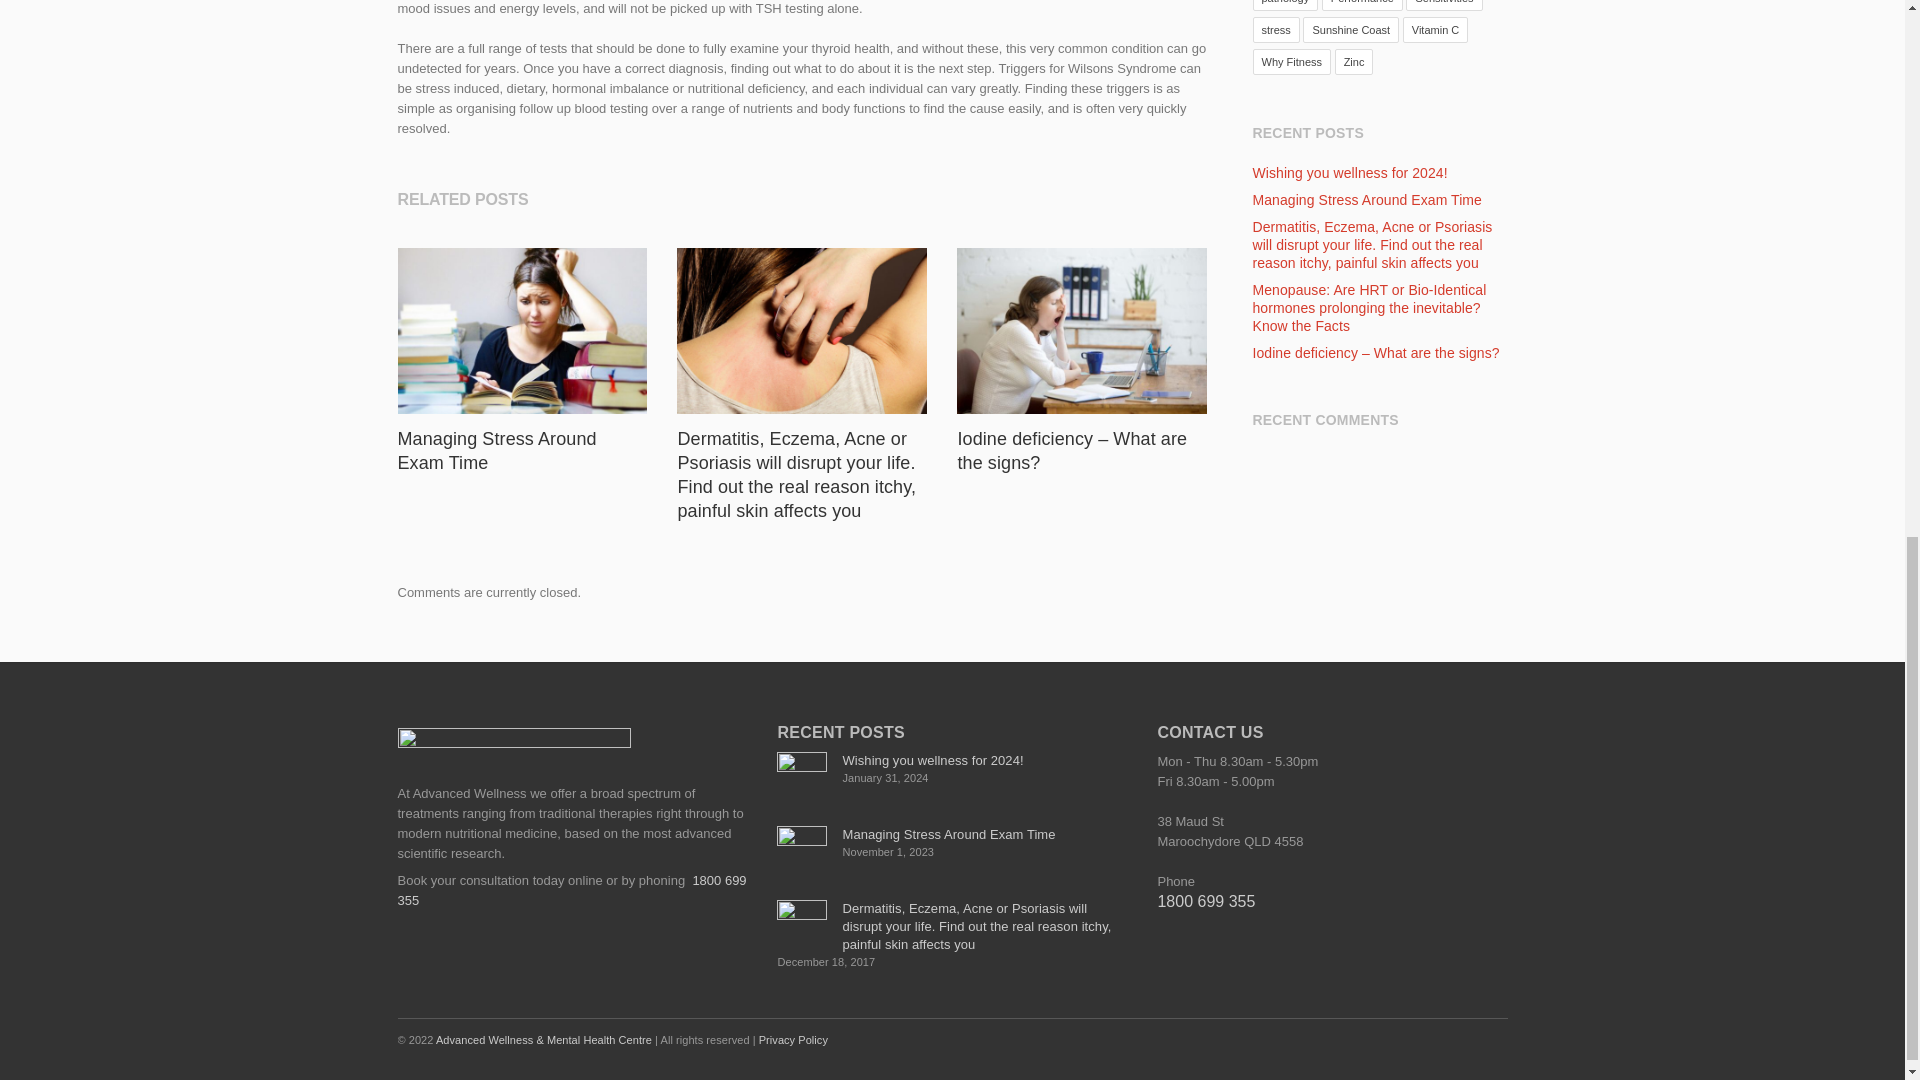 This screenshot has width=1920, height=1080. I want to click on Managing Stress Around Exam Time, so click(497, 450).